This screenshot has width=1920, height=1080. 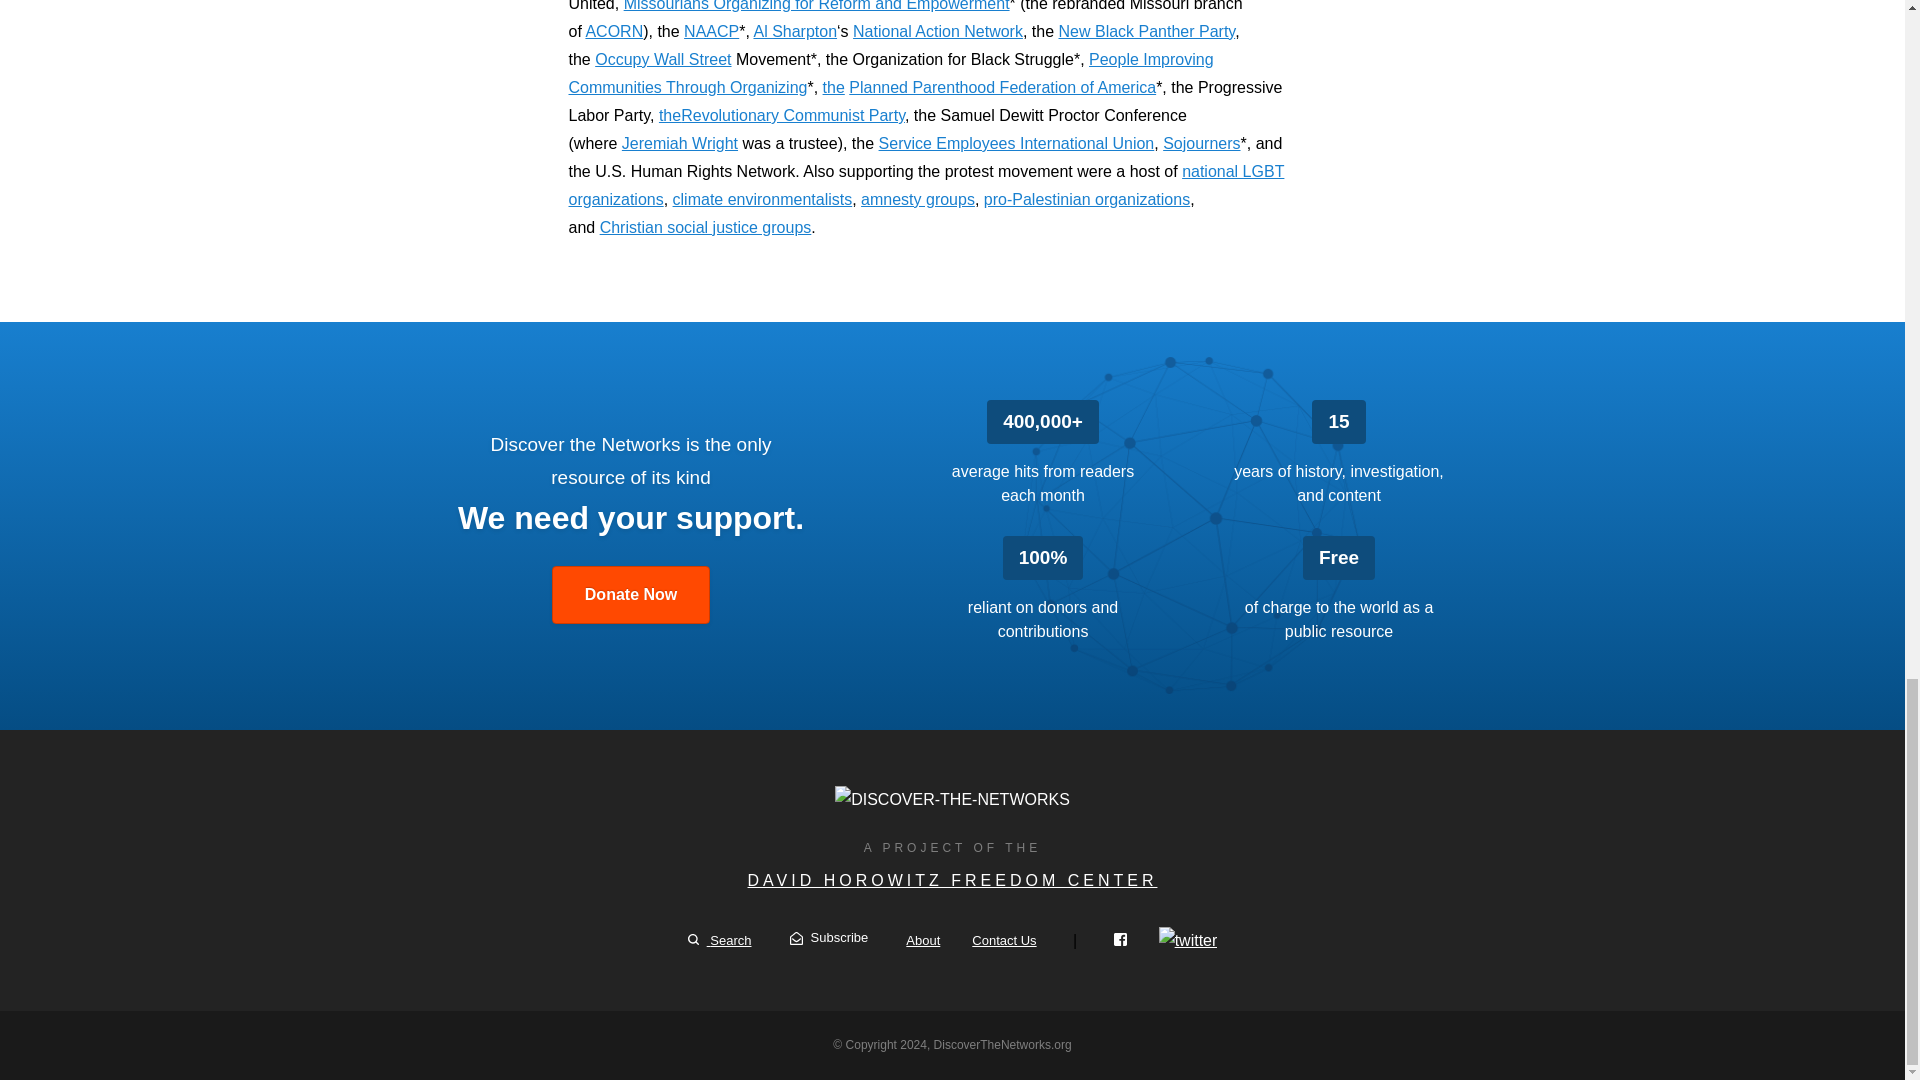 I want to click on Occupy Wall Street, so click(x=663, y=59).